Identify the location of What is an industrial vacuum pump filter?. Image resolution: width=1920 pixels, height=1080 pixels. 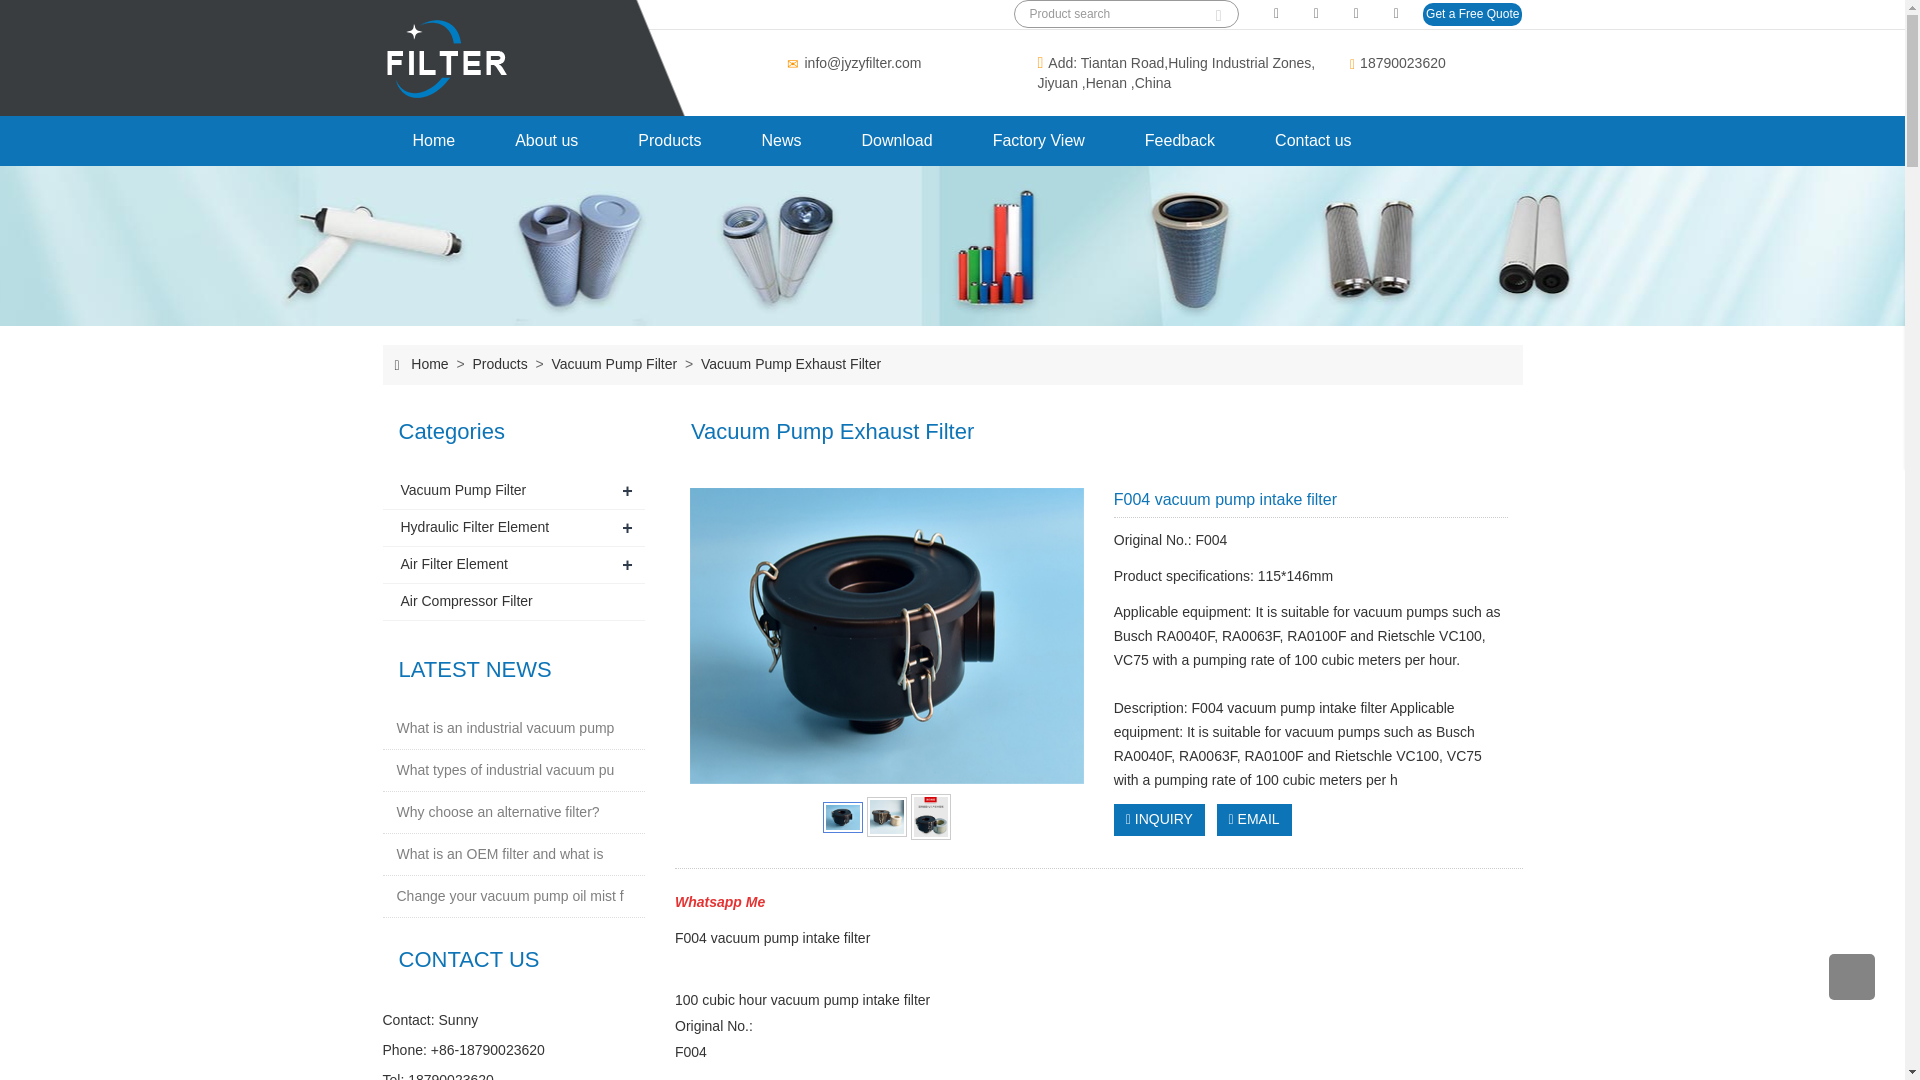
(504, 728).